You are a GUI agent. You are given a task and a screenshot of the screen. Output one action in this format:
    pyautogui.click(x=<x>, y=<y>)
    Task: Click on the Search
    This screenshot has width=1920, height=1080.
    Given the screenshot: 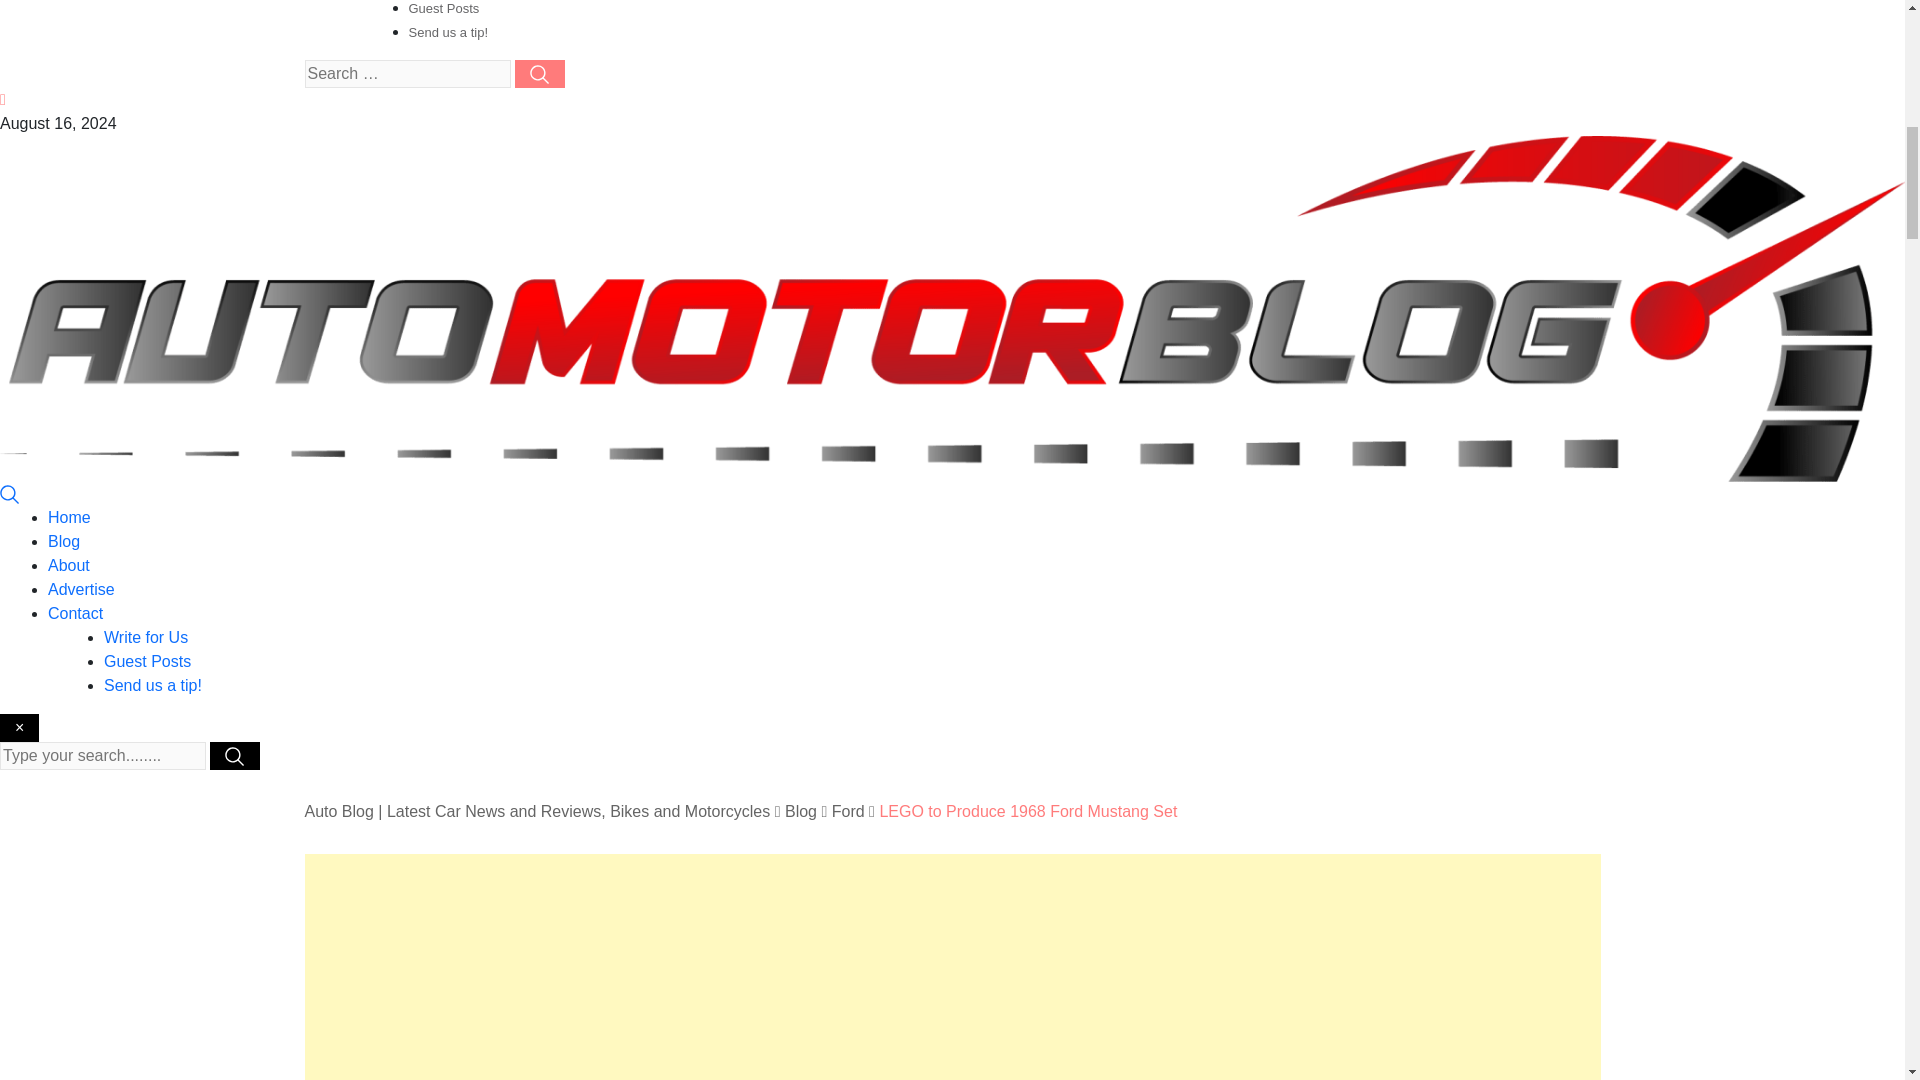 What is the action you would take?
    pyautogui.click(x=10, y=493)
    